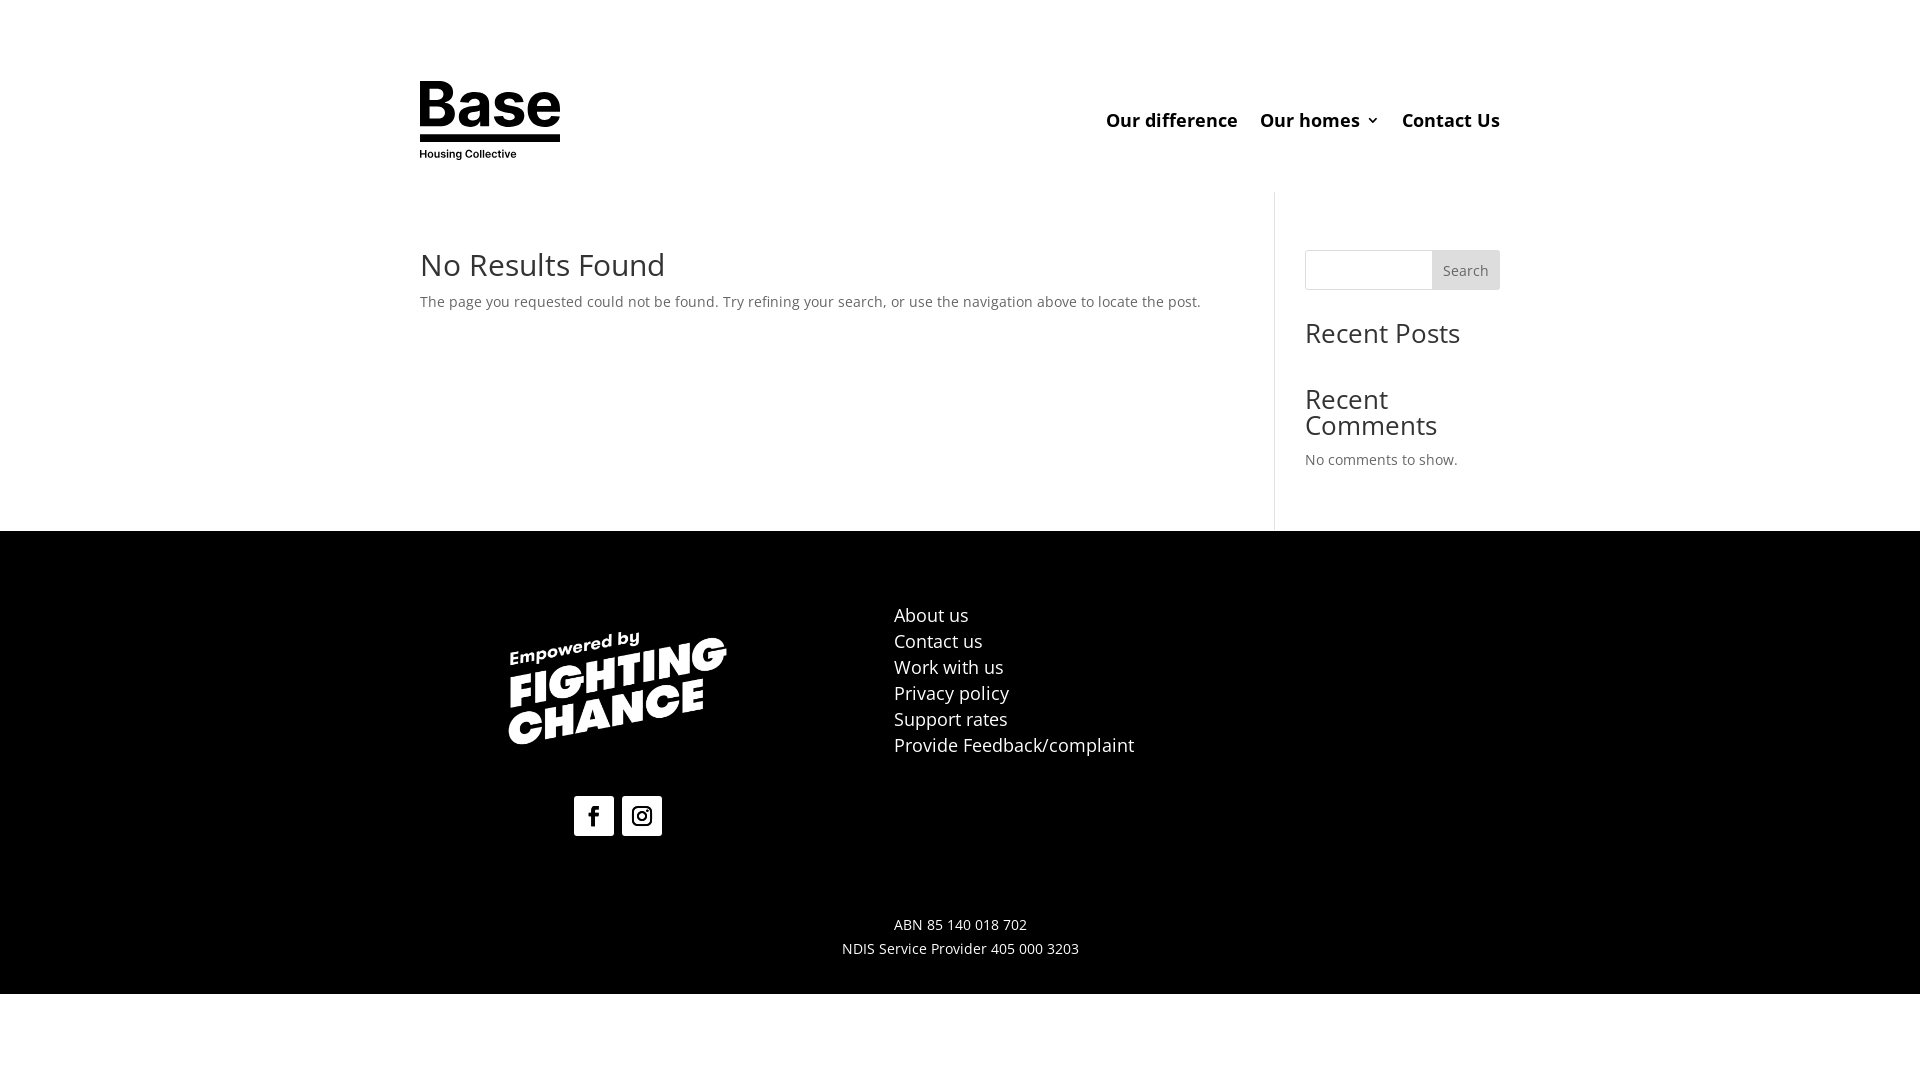 The height and width of the screenshot is (1080, 1920). I want to click on Work with us, so click(949, 667).